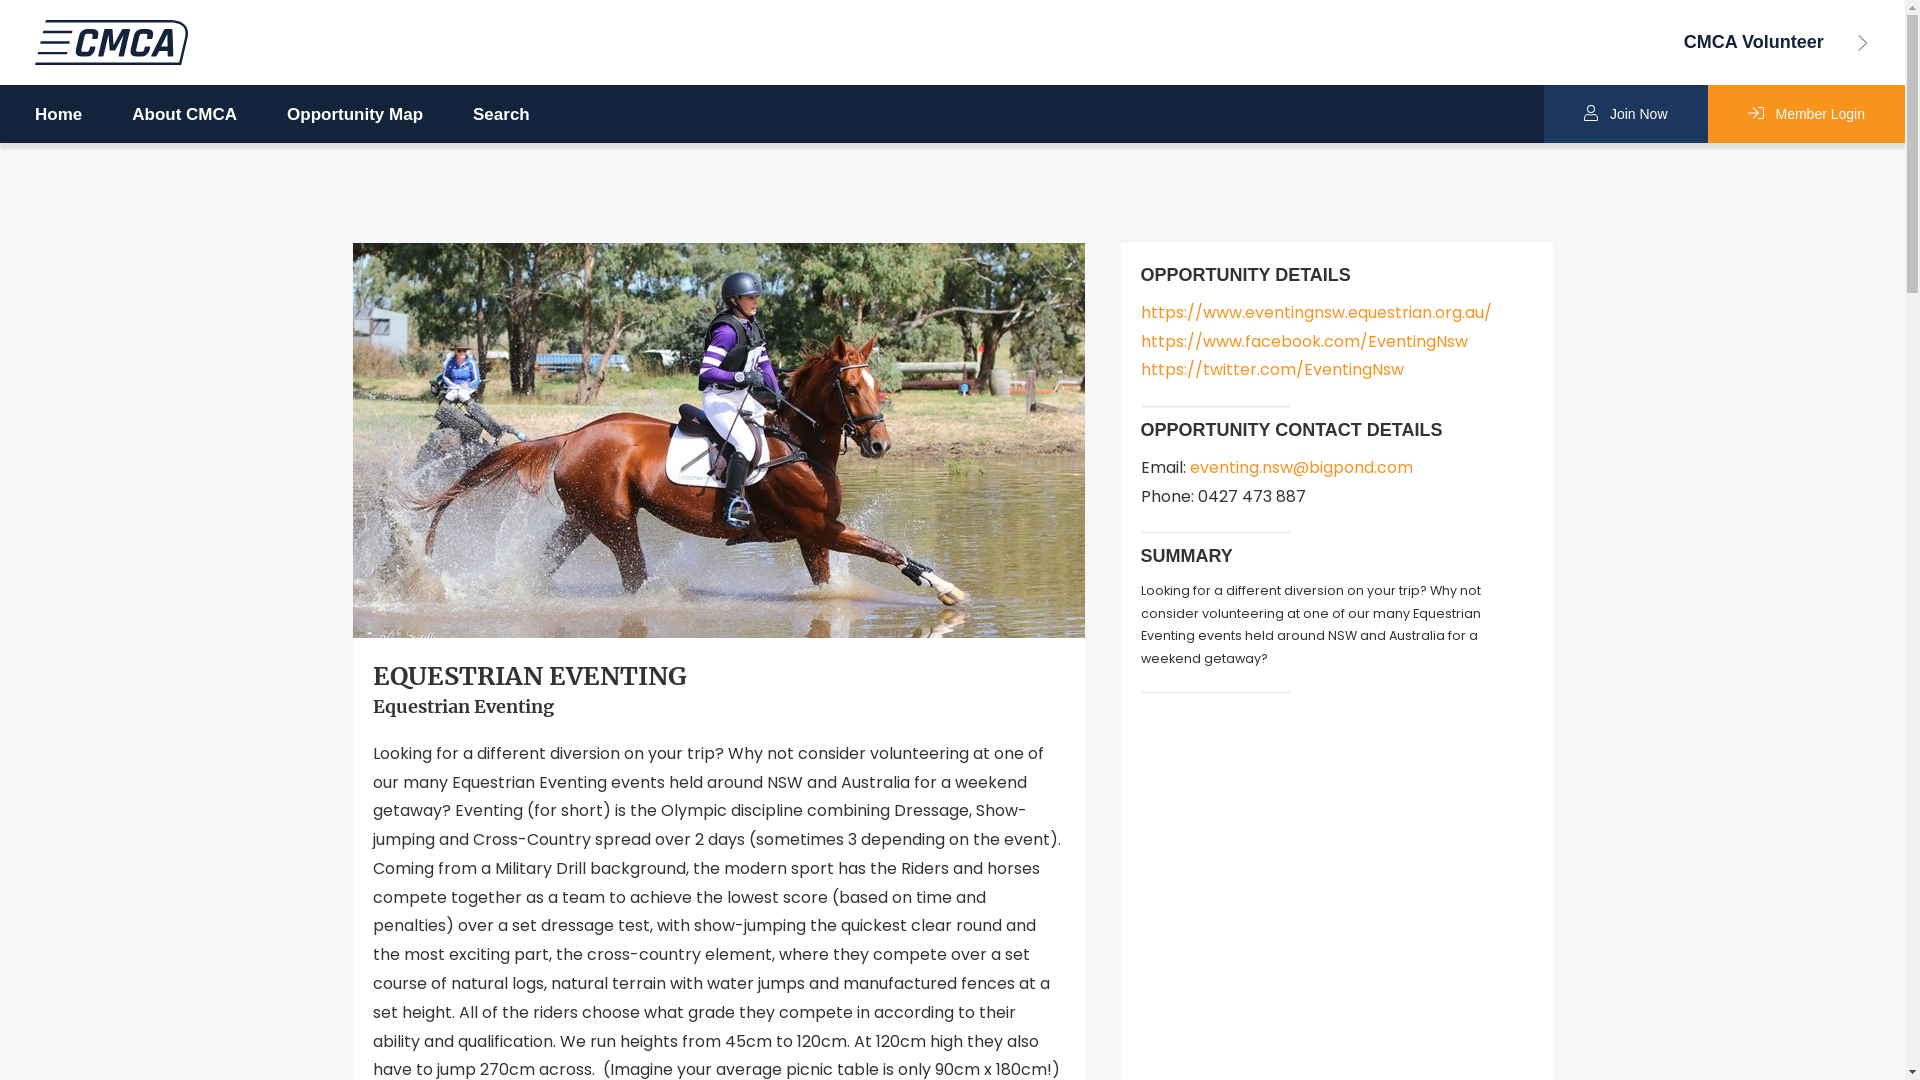 The width and height of the screenshot is (1920, 1080). Describe the element at coordinates (1272, 370) in the screenshot. I see `https://twitter.com/EventingNsw` at that location.